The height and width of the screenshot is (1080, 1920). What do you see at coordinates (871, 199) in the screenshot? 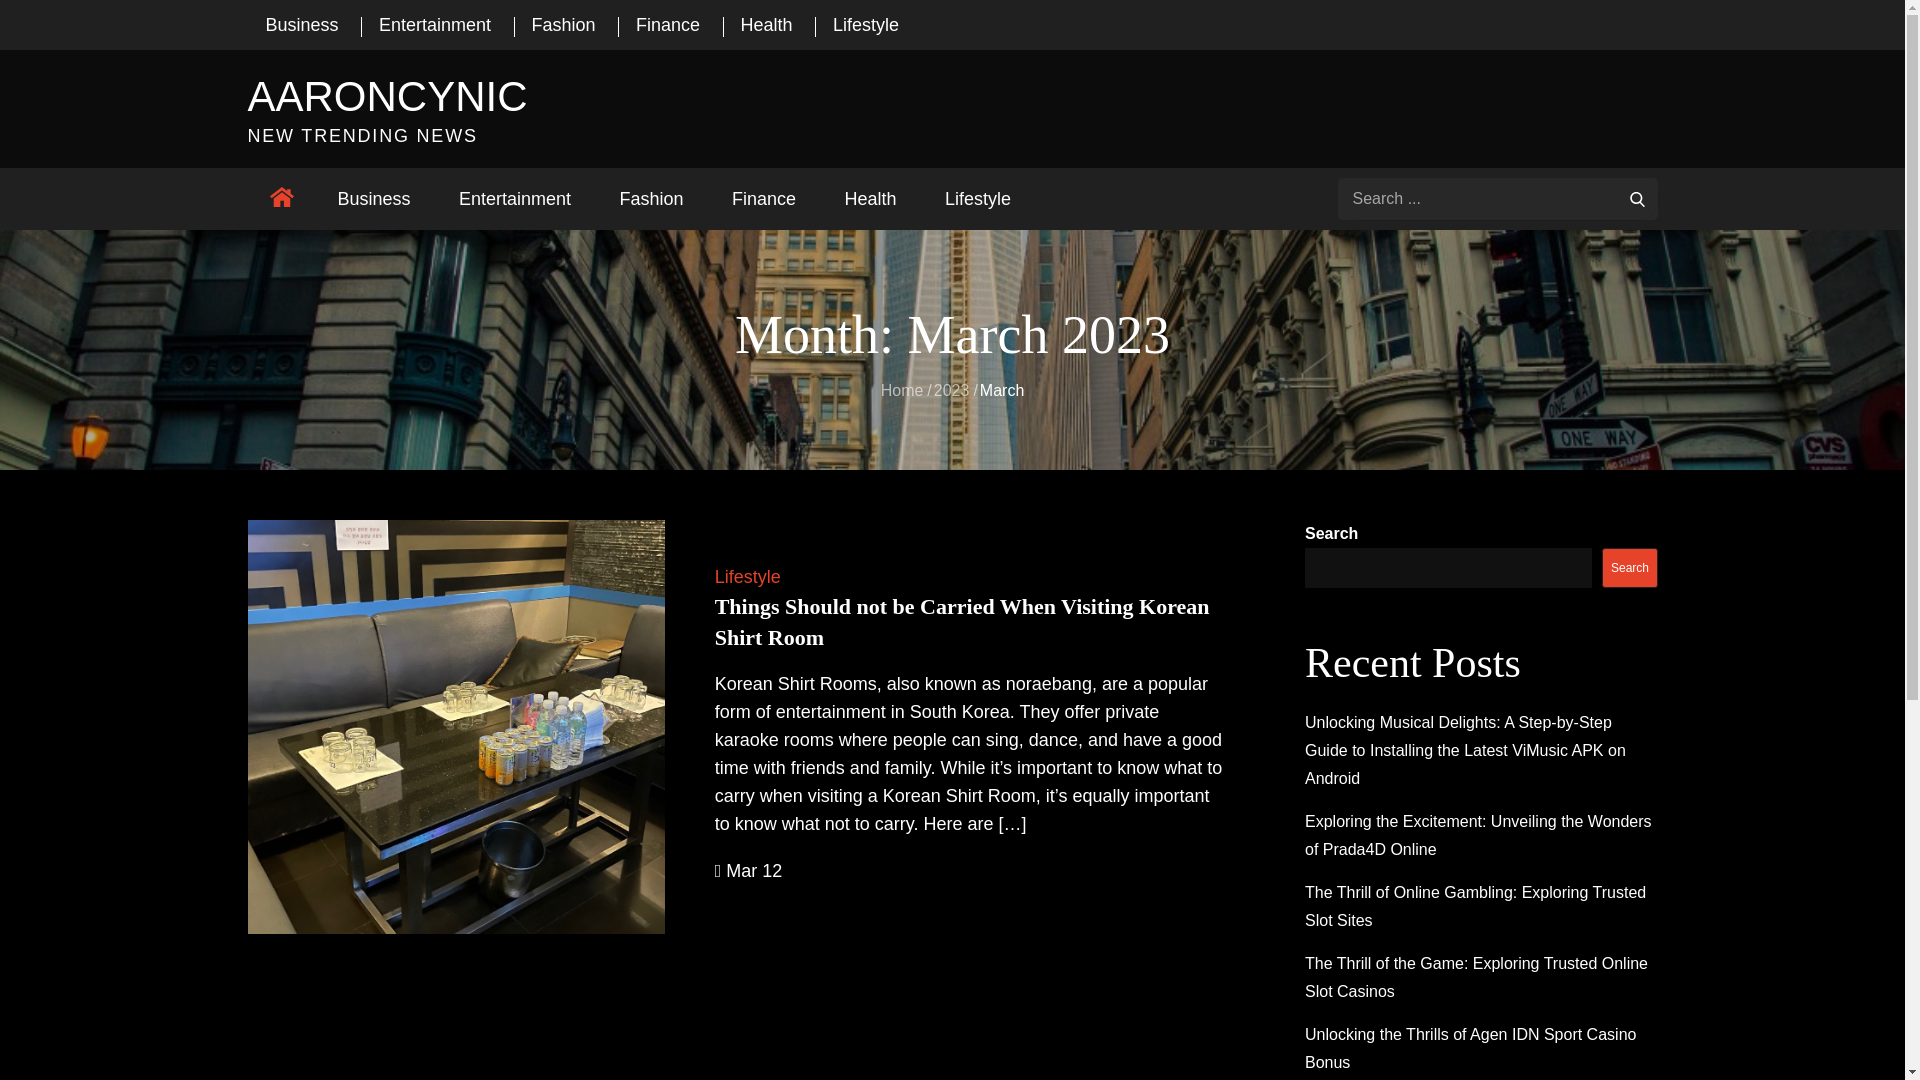
I see `Health` at bounding box center [871, 199].